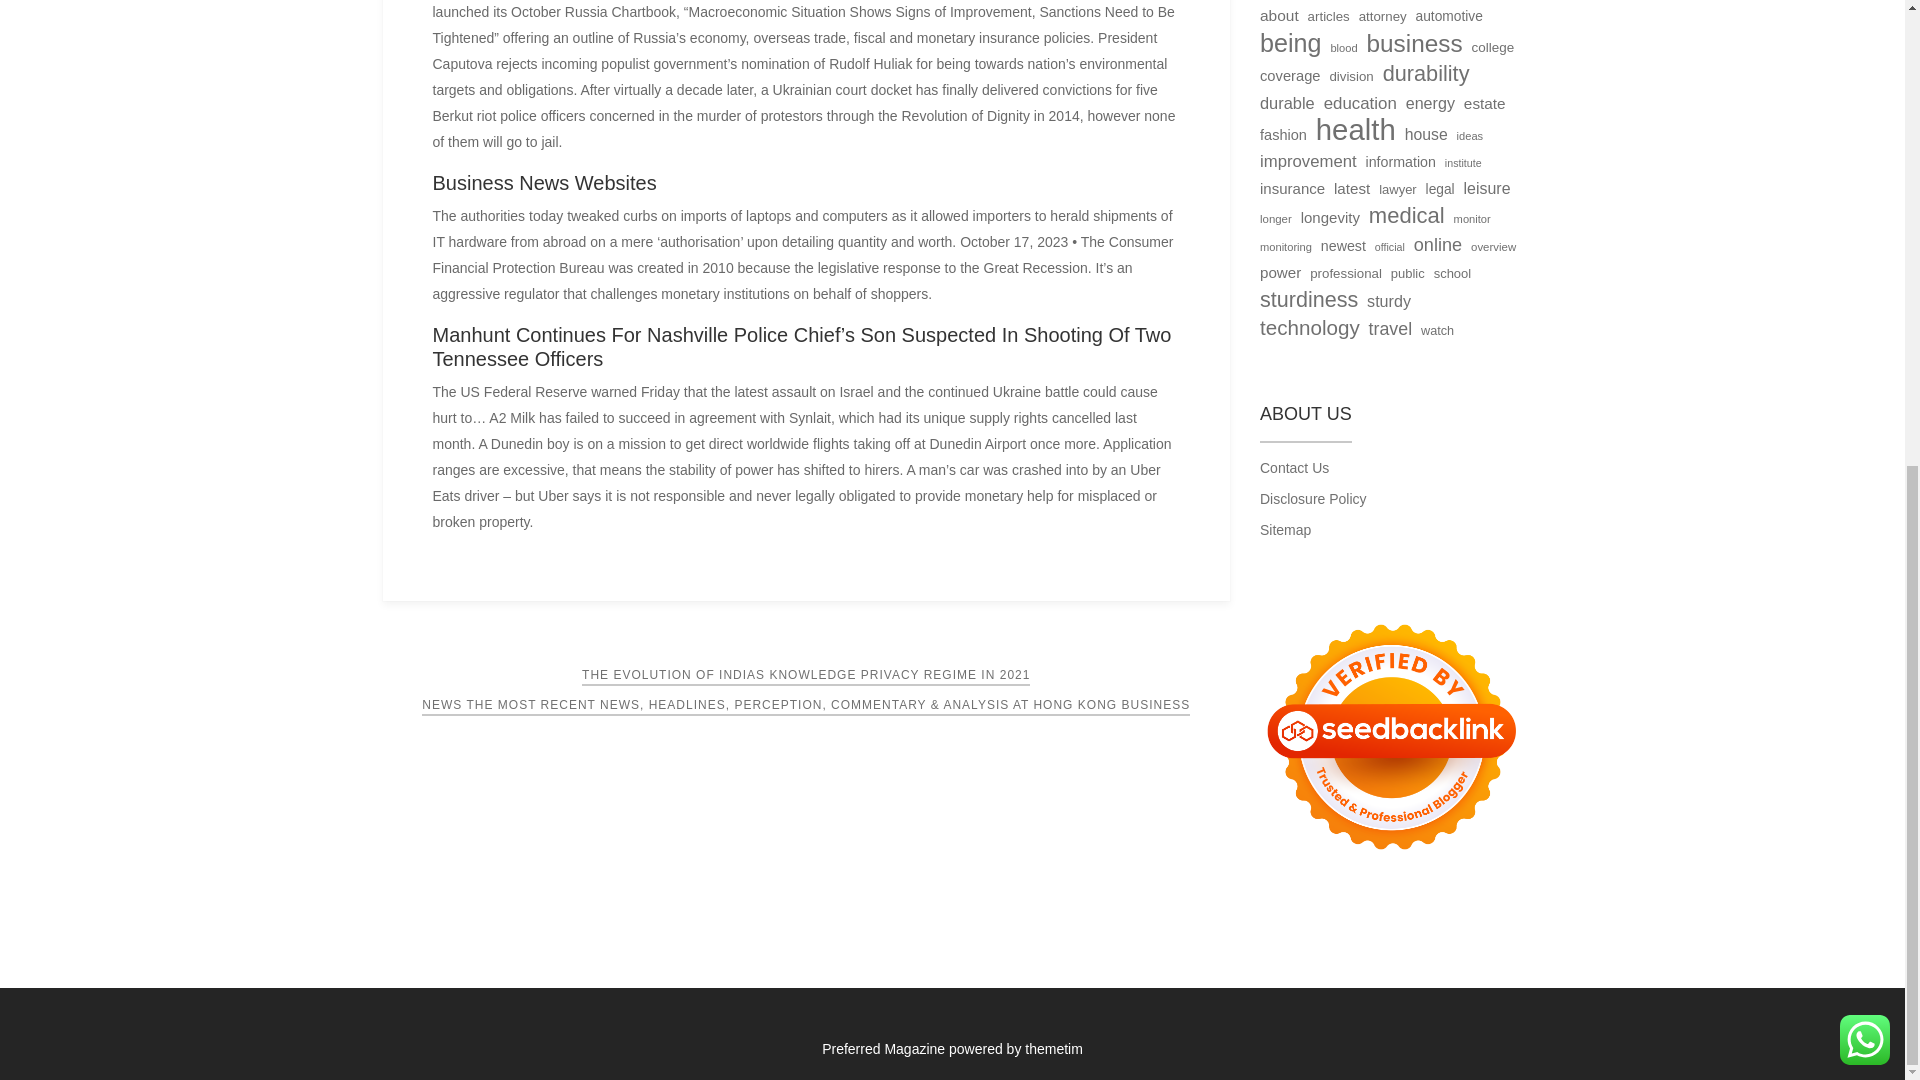 Image resolution: width=1920 pixels, height=1080 pixels. What do you see at coordinates (805, 676) in the screenshot?
I see `THE EVOLUTION OF INDIAS KNOWLEDGE PRIVACY REGIME IN 2021` at bounding box center [805, 676].